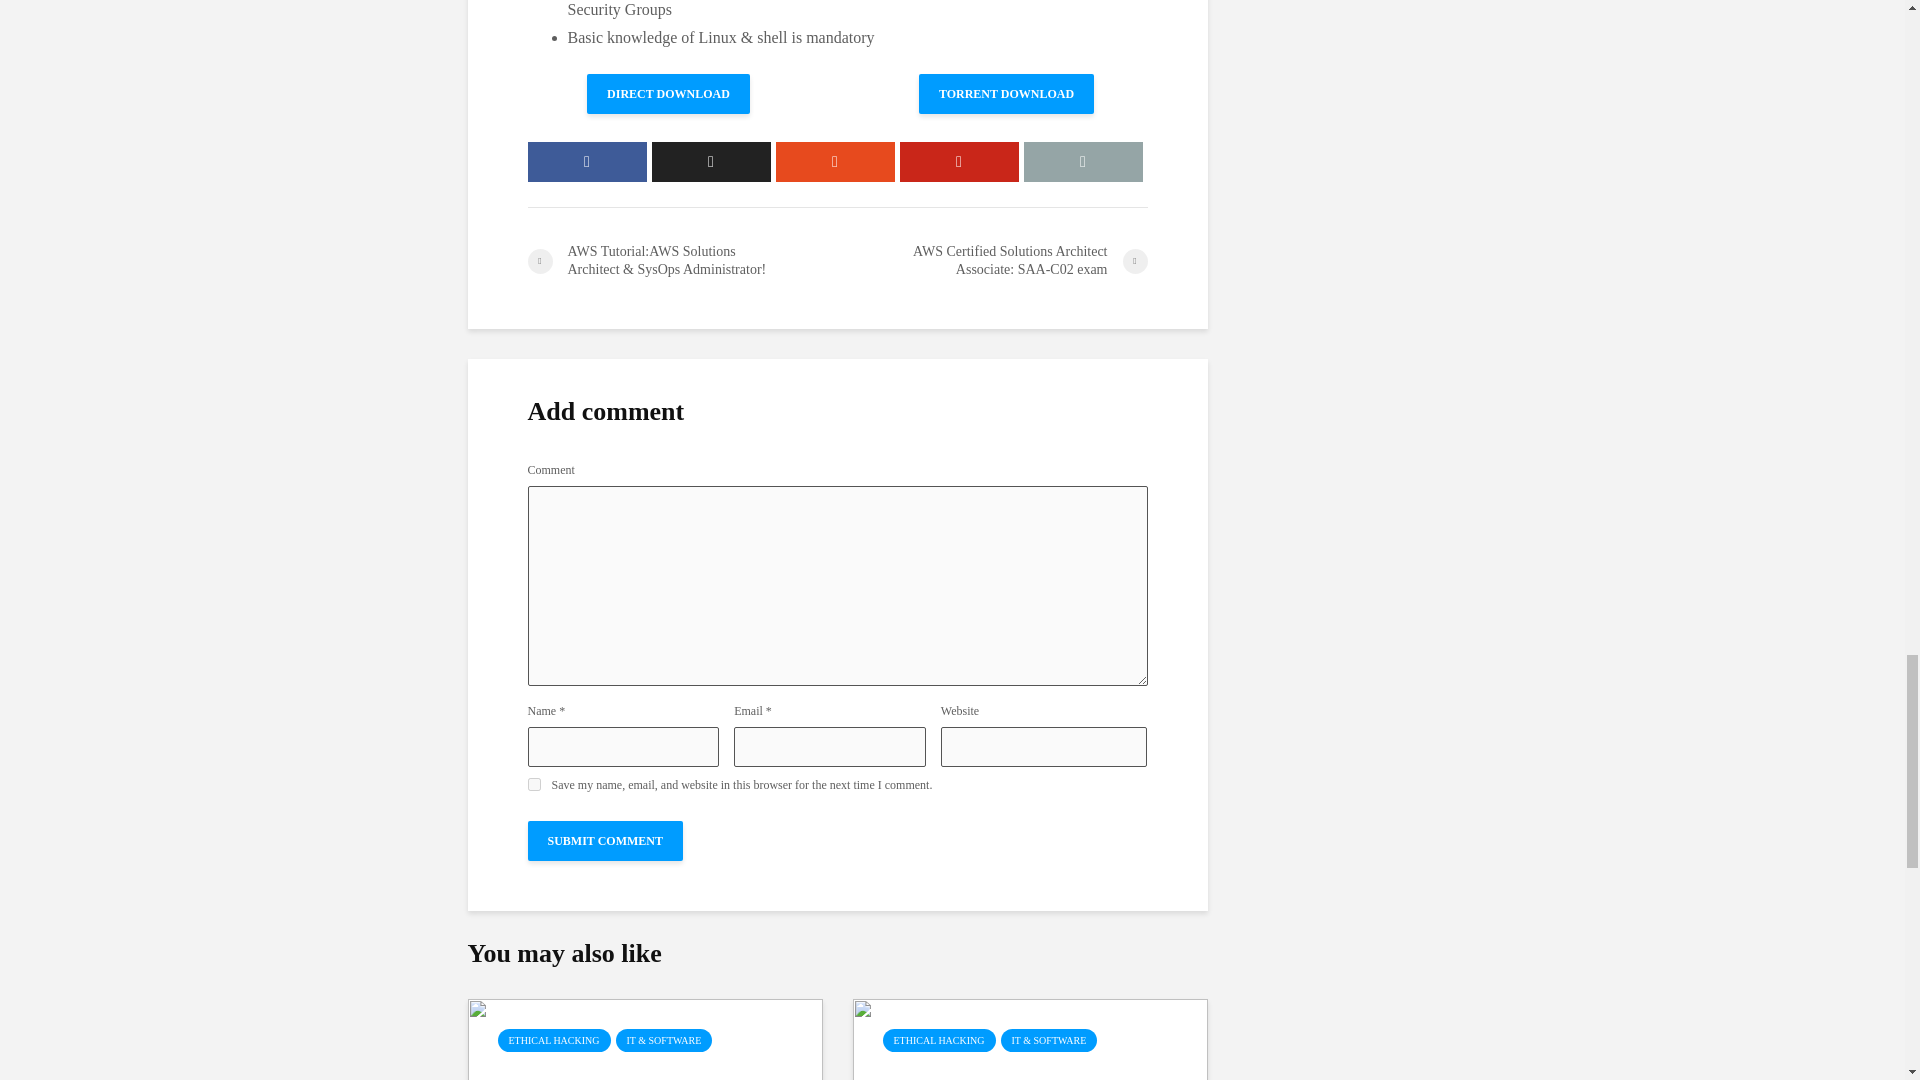 This screenshot has width=1920, height=1080. What do you see at coordinates (1030, 1072) in the screenshot?
I see `Kali Linux hacker tools, tricks and techniques for beginners` at bounding box center [1030, 1072].